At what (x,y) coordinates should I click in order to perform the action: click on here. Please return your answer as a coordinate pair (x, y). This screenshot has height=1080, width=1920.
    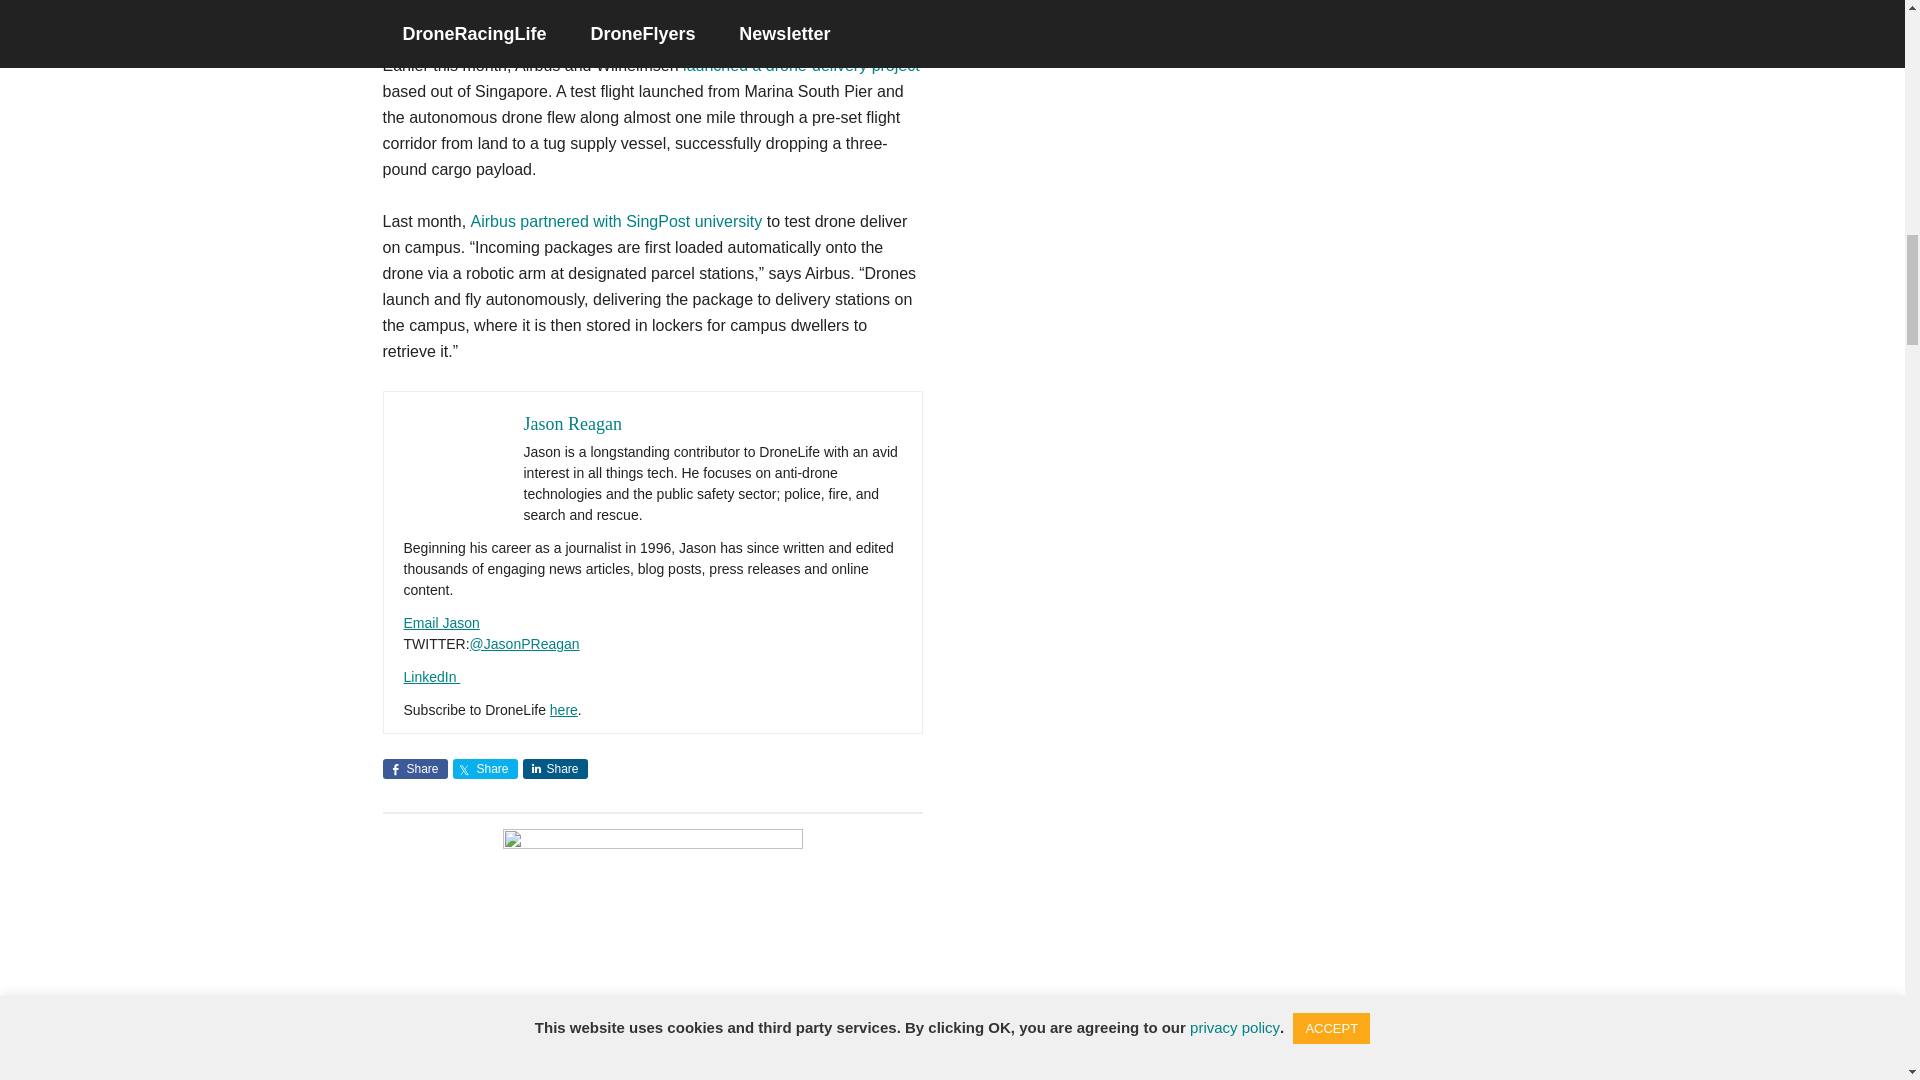
    Looking at the image, I should click on (563, 710).